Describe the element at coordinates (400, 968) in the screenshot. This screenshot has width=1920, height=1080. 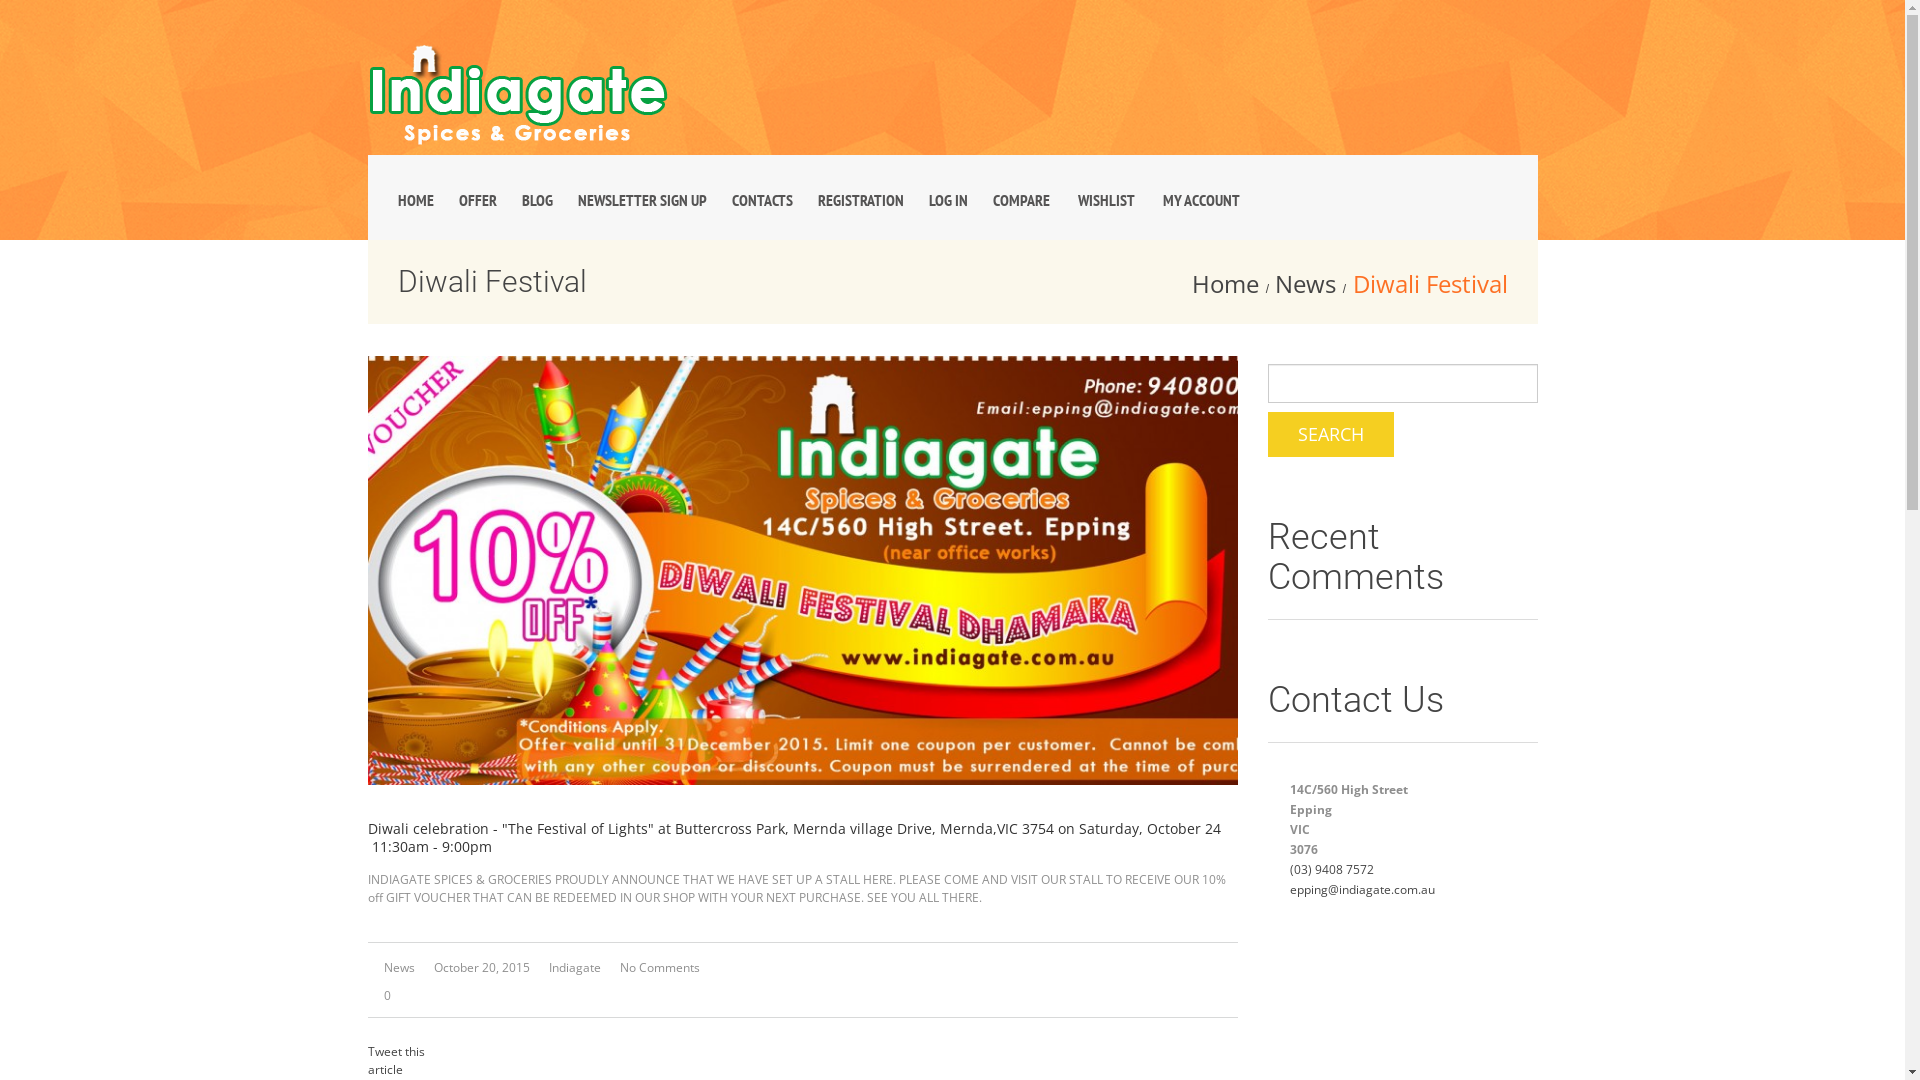
I see `News` at that location.